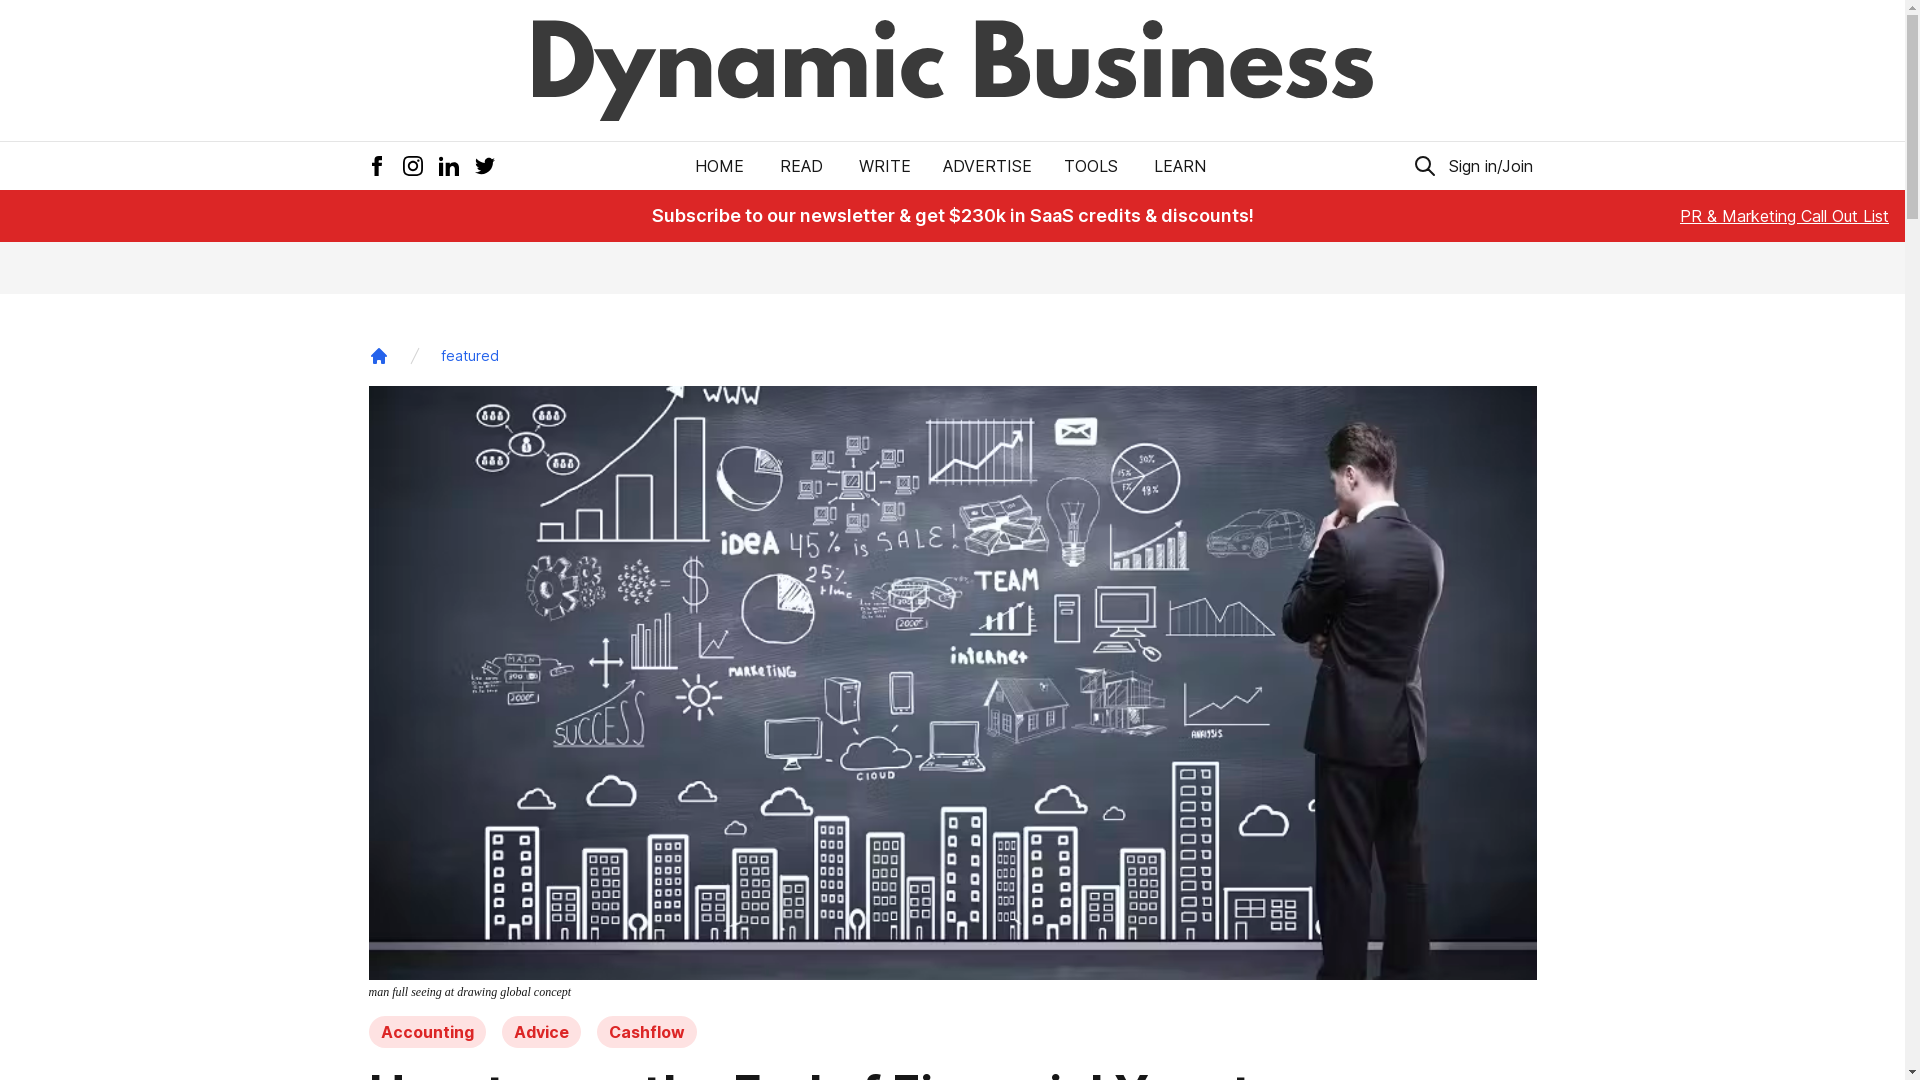 The height and width of the screenshot is (1080, 1920). I want to click on featured, so click(469, 356).